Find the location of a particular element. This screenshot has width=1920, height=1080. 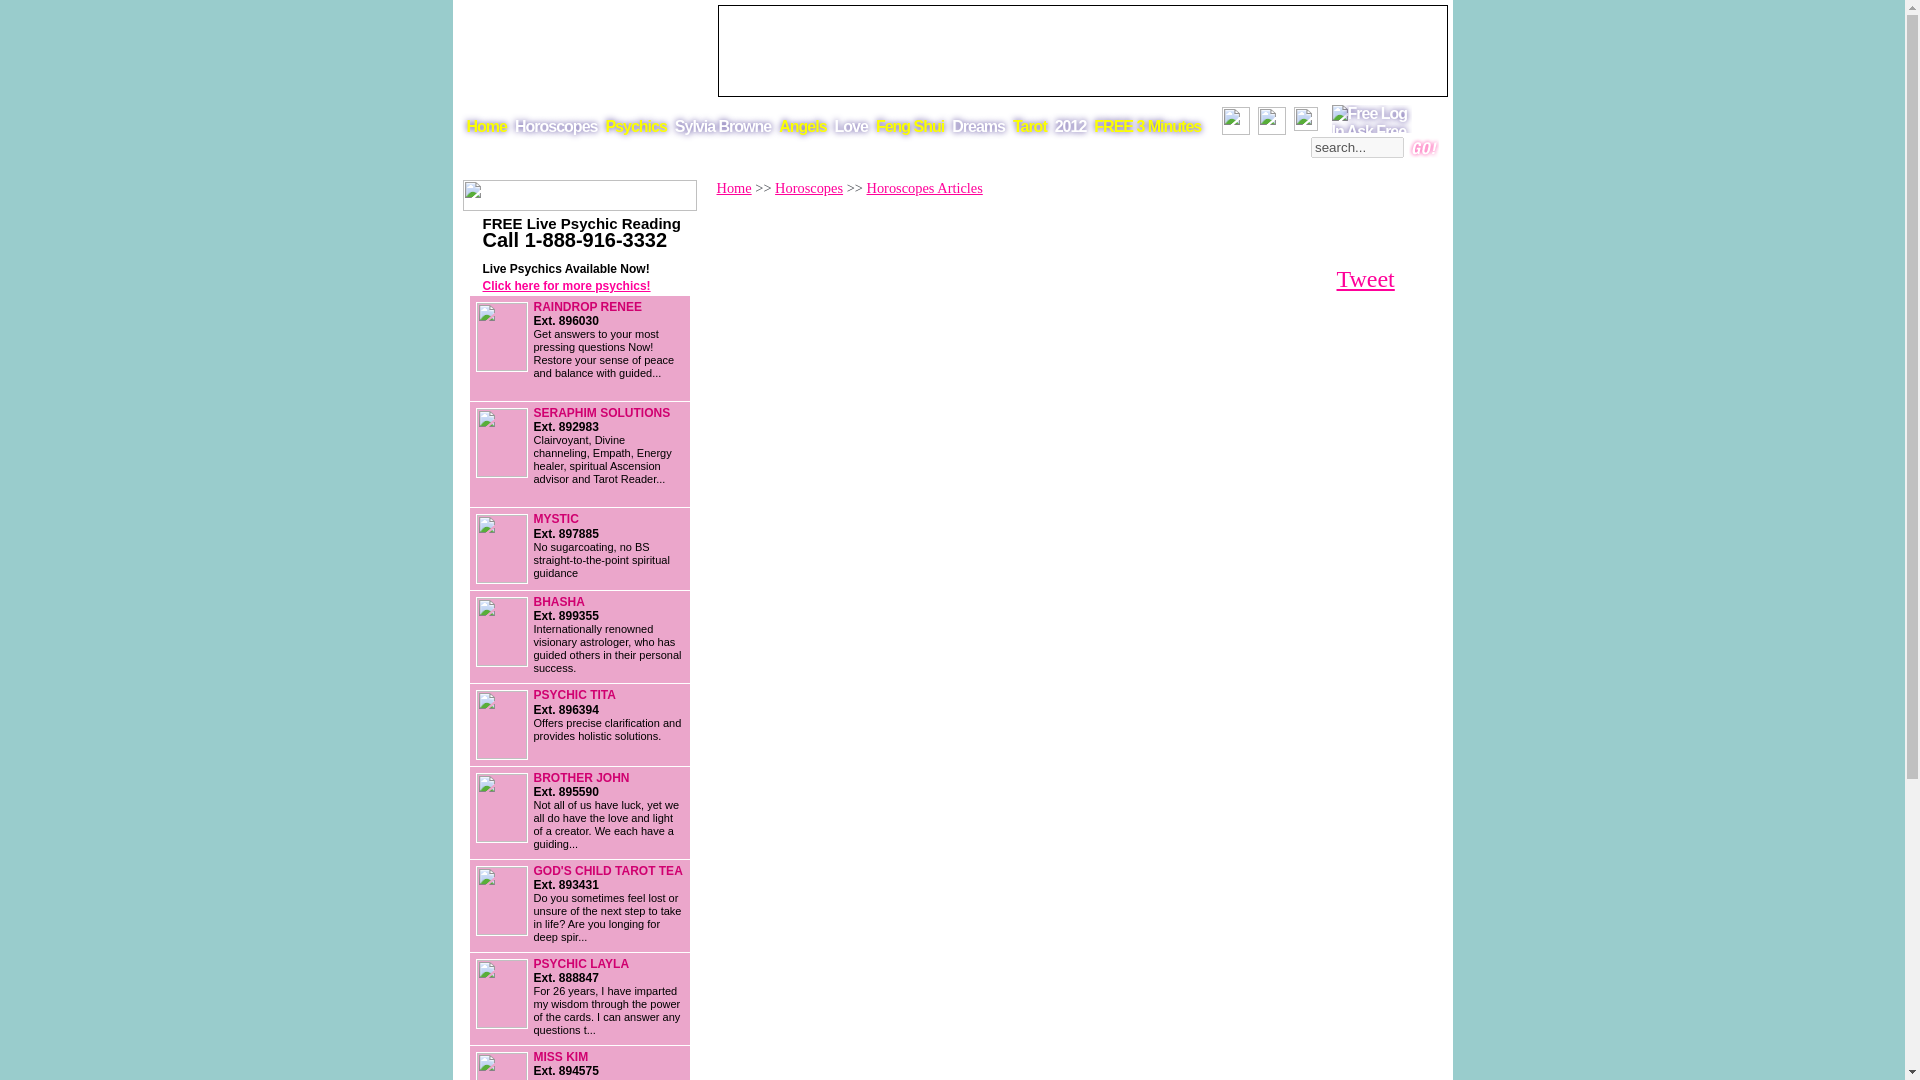

Home is located at coordinates (733, 188).